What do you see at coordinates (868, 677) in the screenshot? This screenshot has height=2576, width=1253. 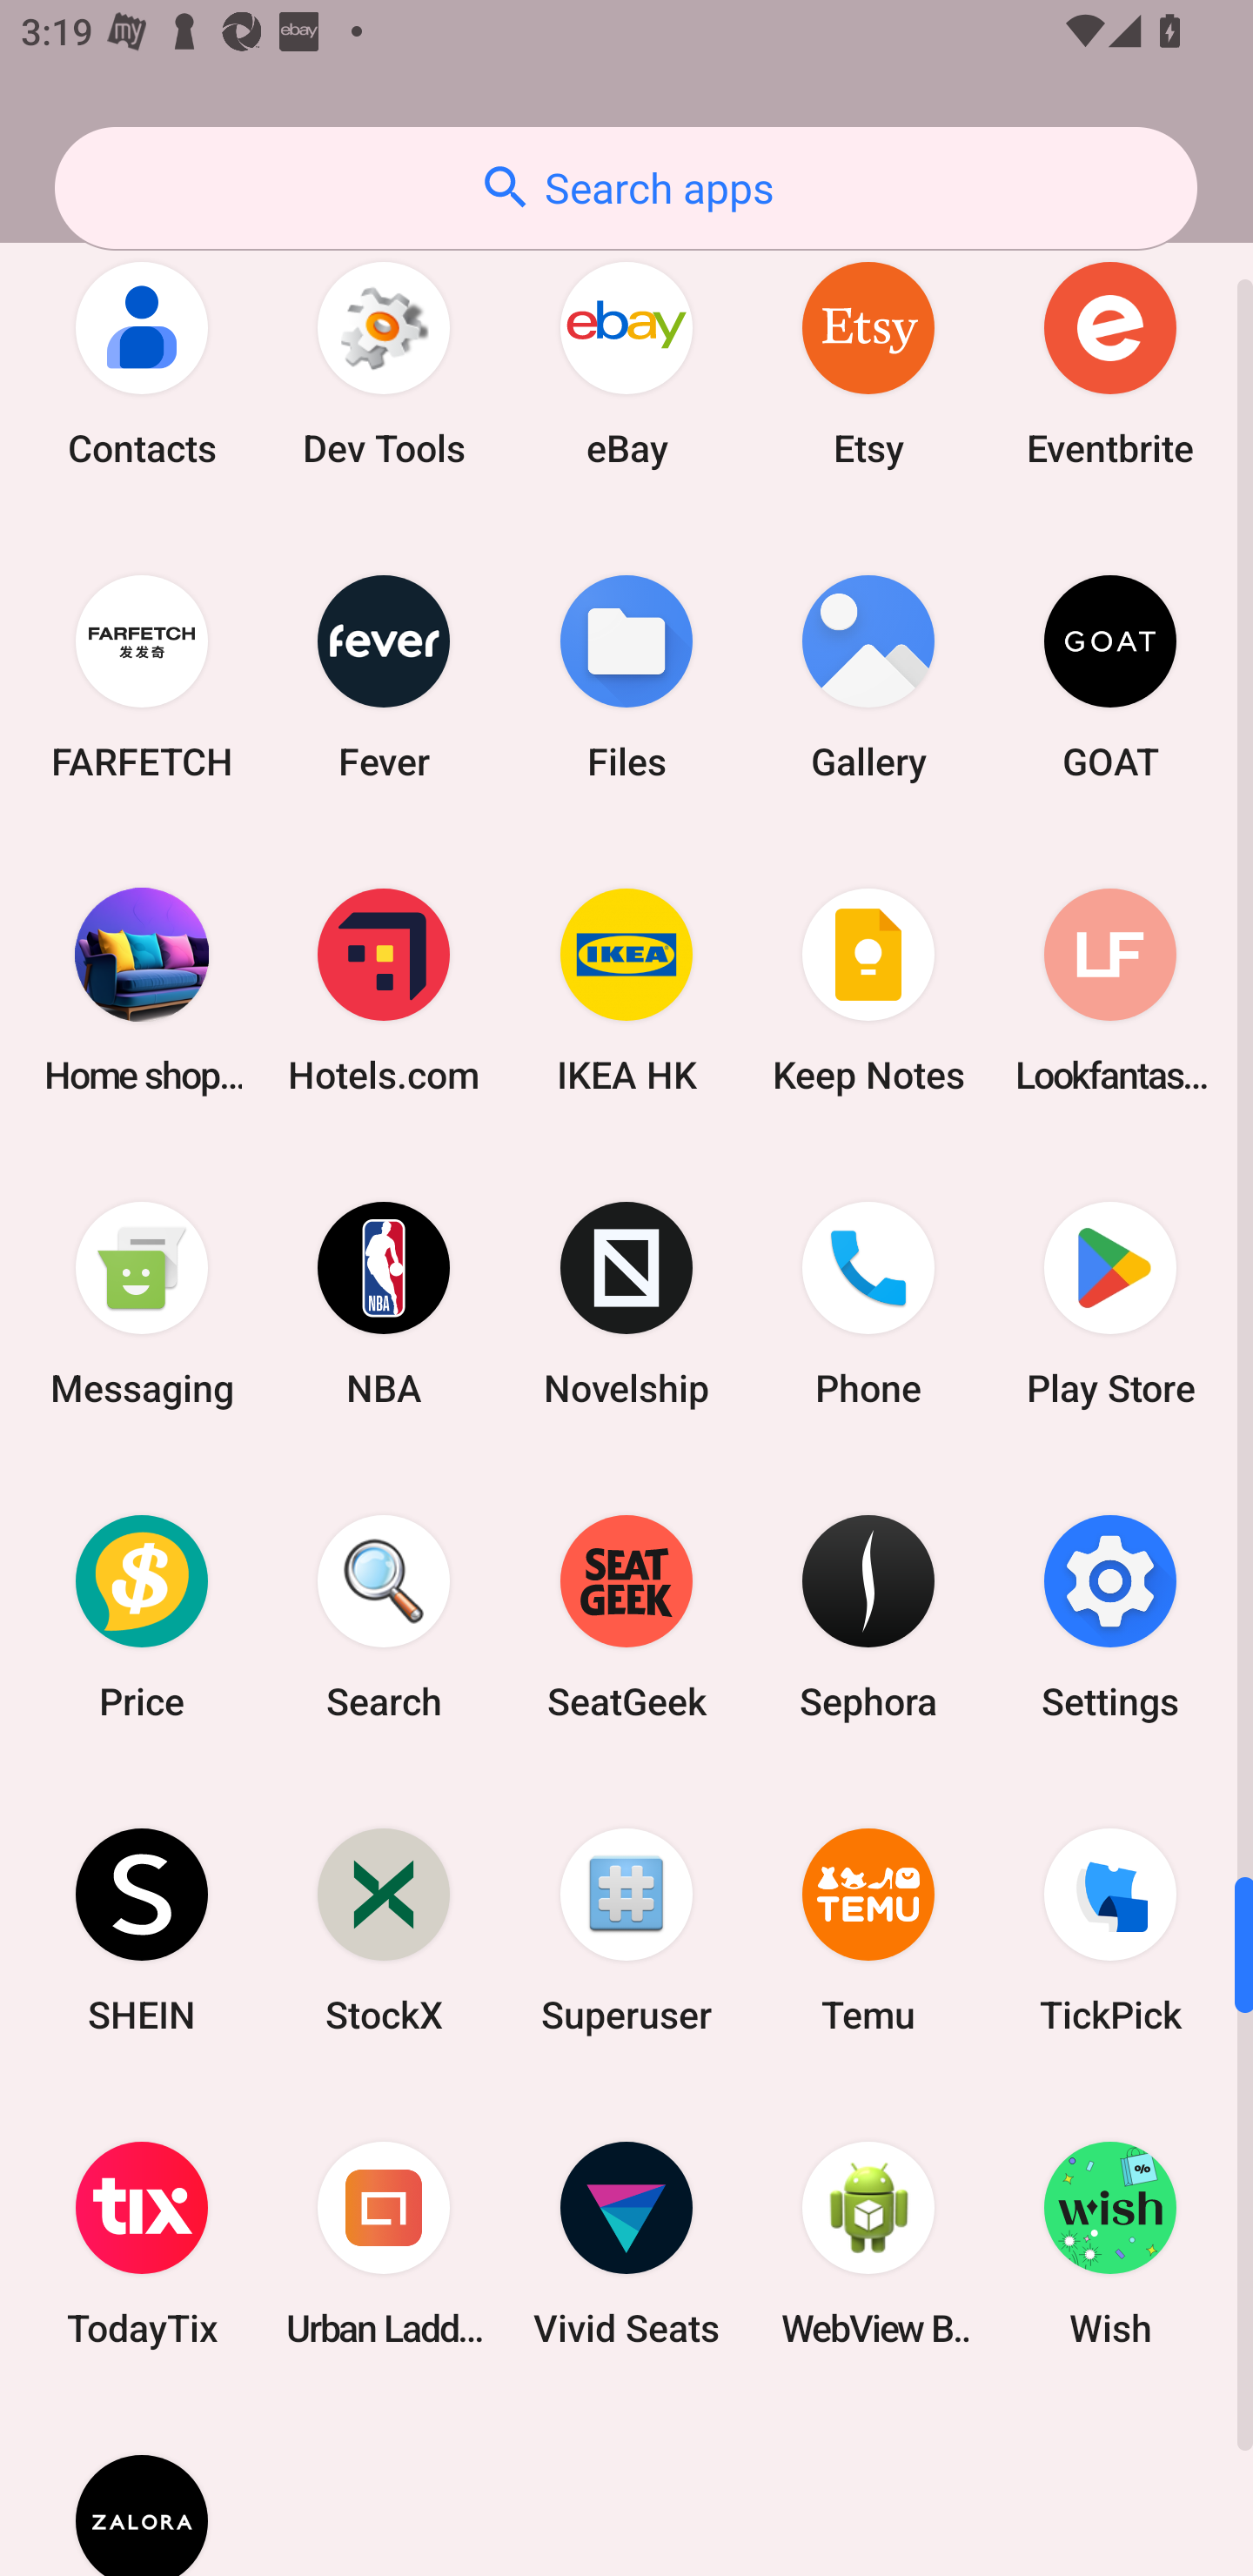 I see `Gallery` at bounding box center [868, 677].